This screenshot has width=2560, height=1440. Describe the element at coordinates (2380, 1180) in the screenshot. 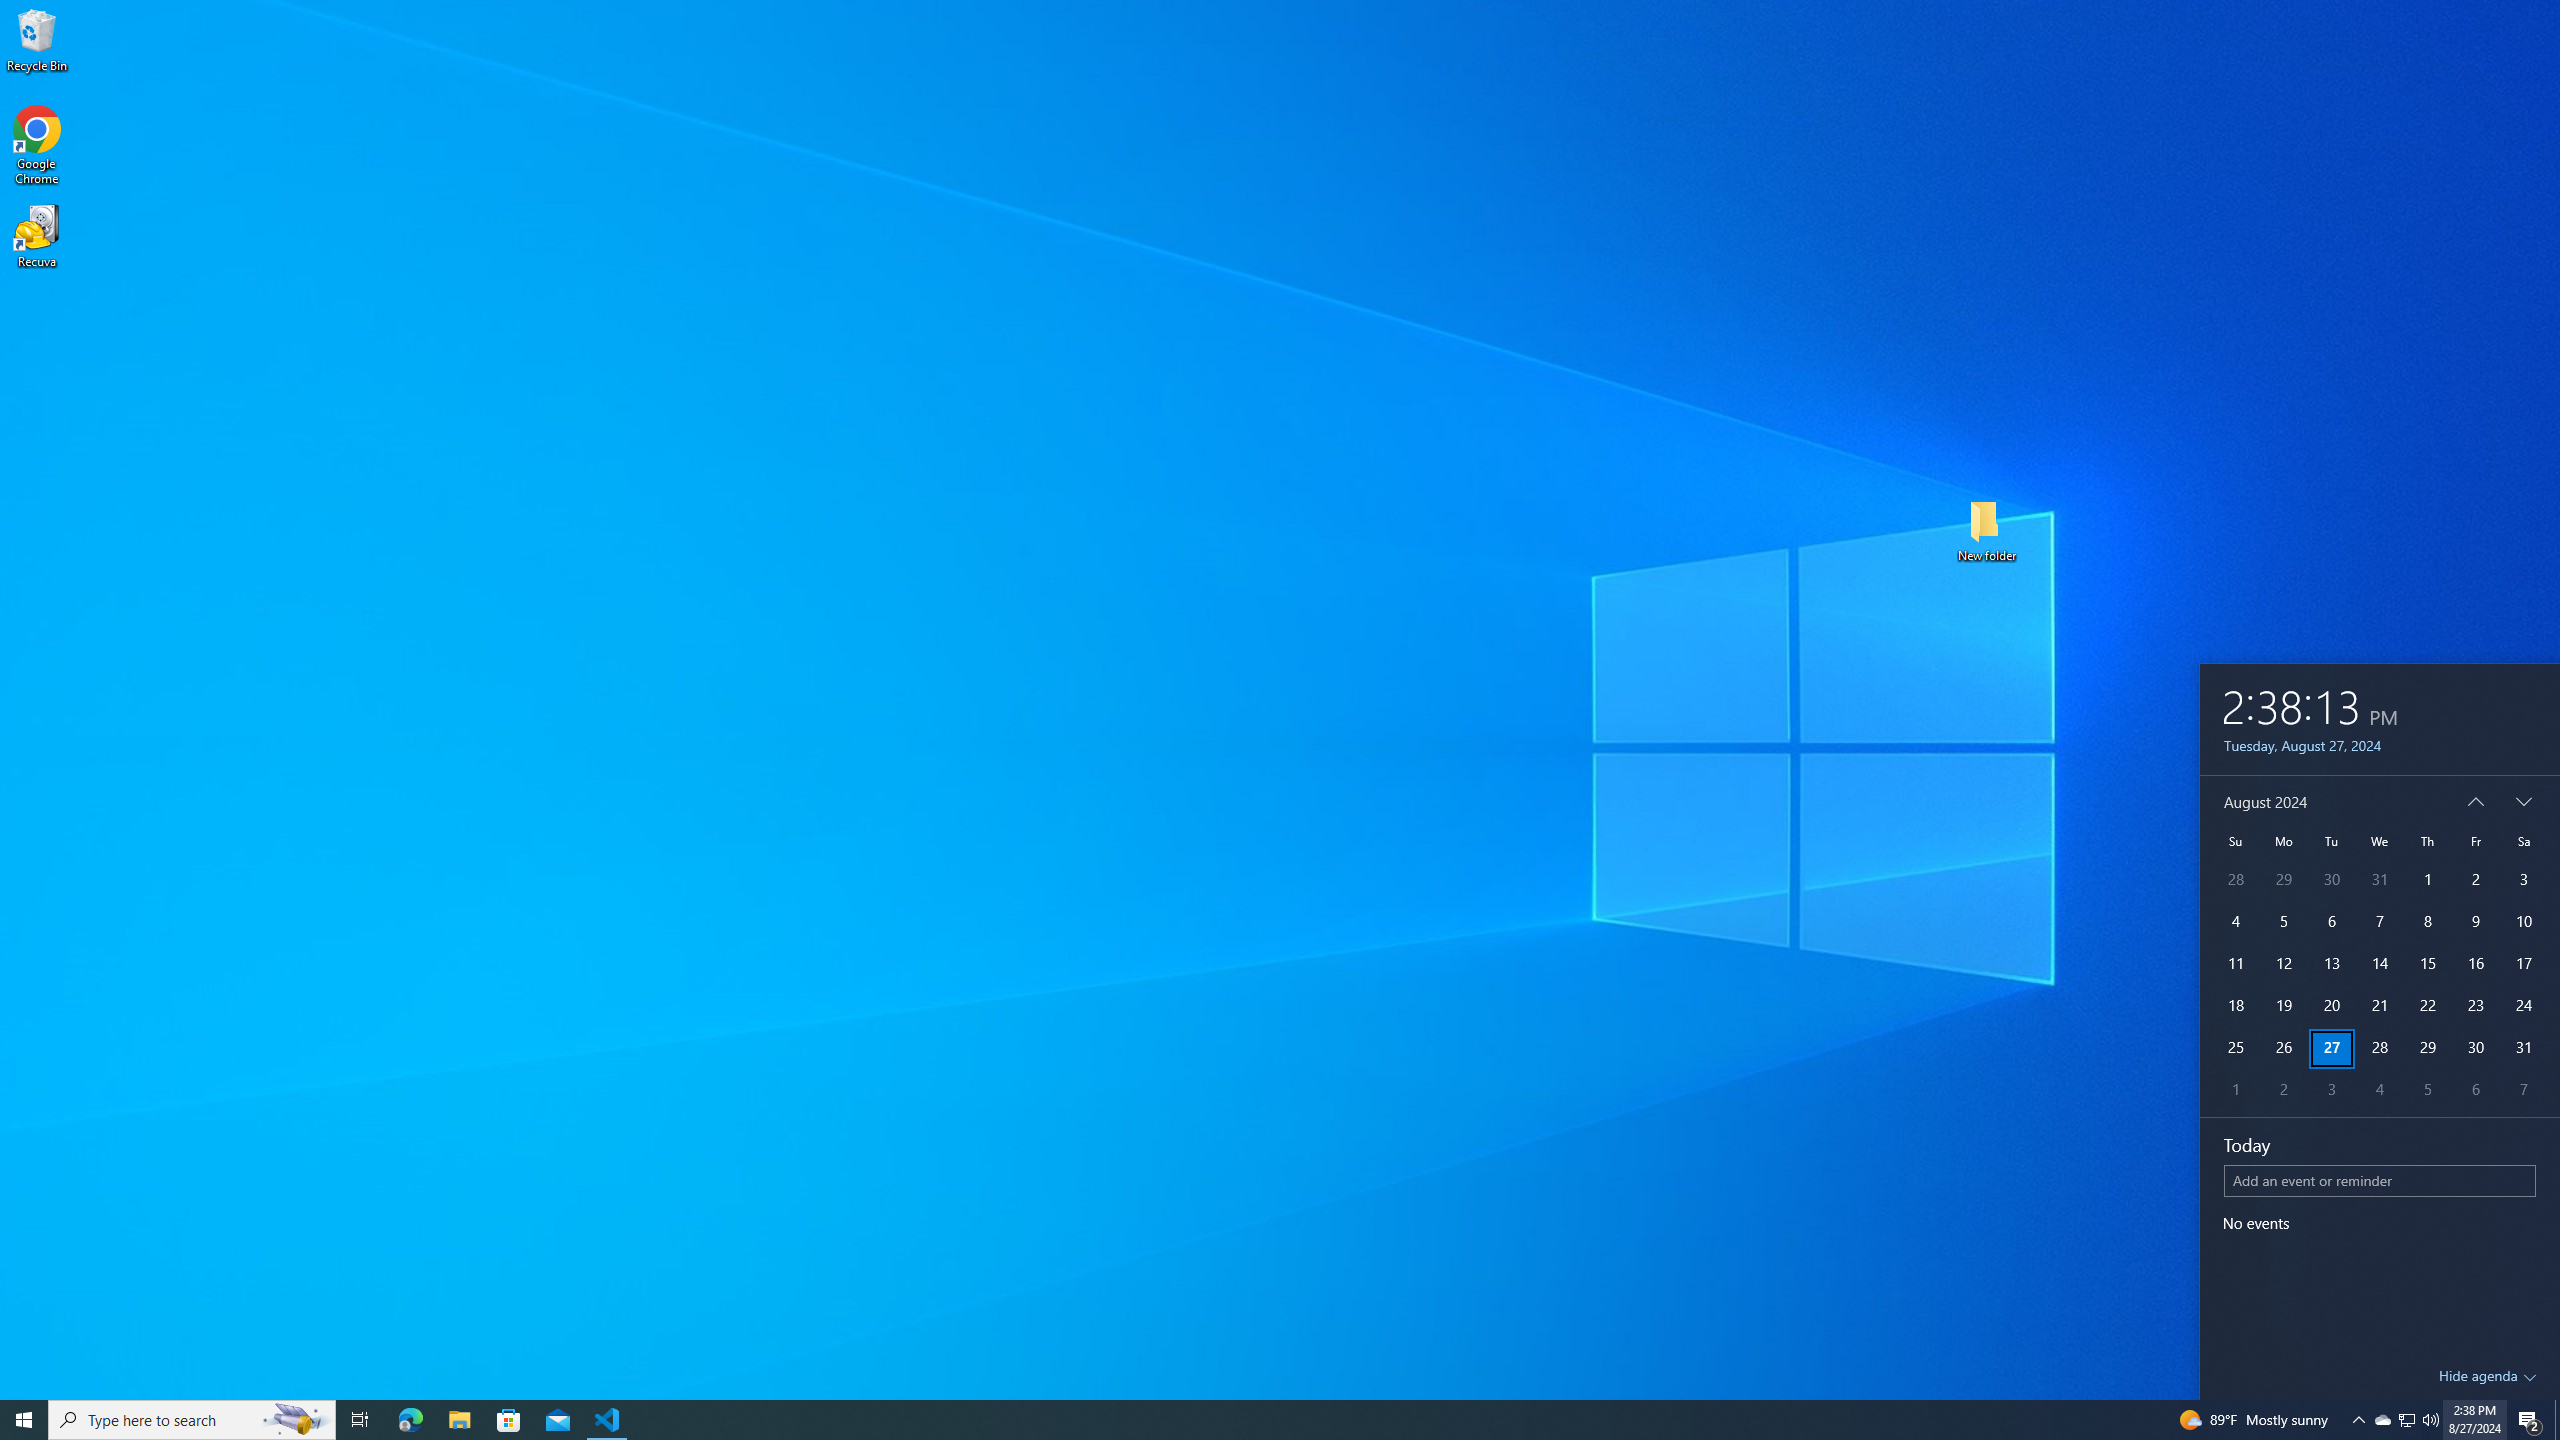

I see `3` at that location.